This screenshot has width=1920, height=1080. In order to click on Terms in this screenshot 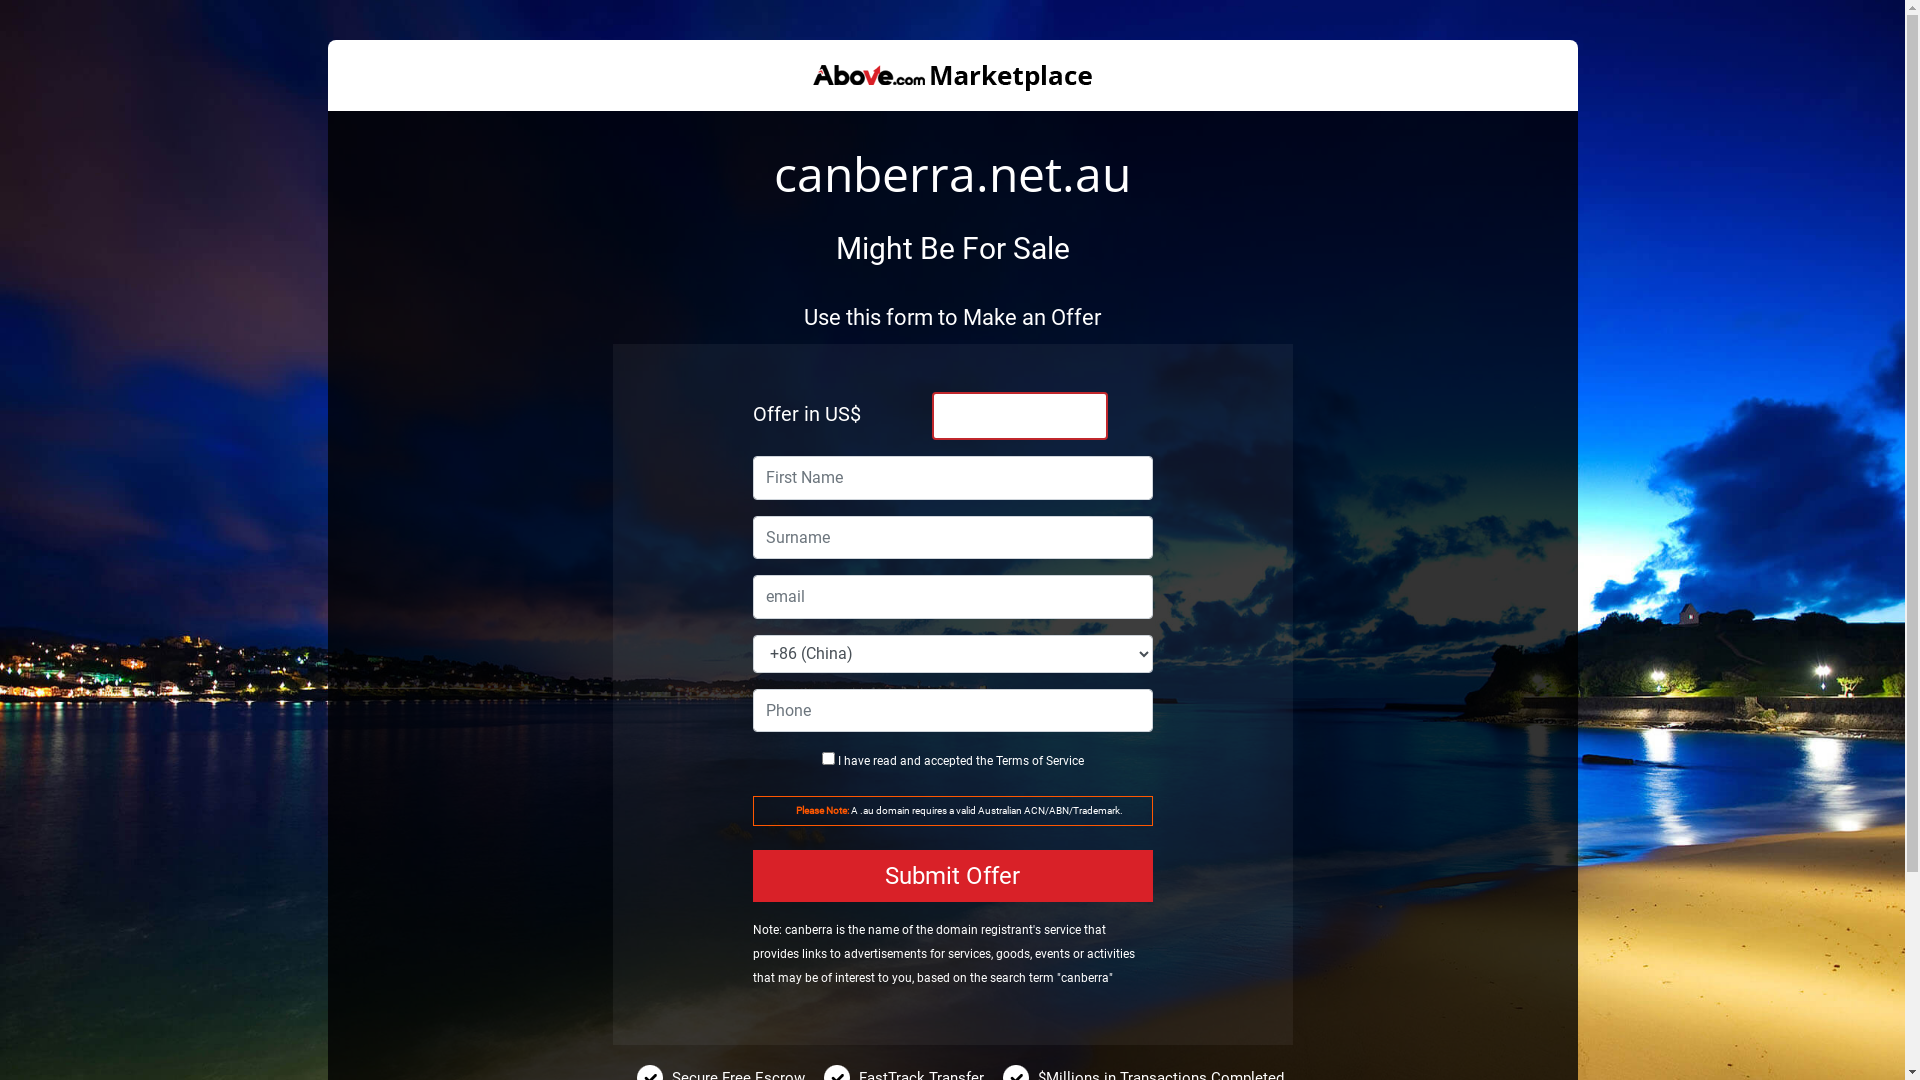, I will do `click(1012, 761)`.